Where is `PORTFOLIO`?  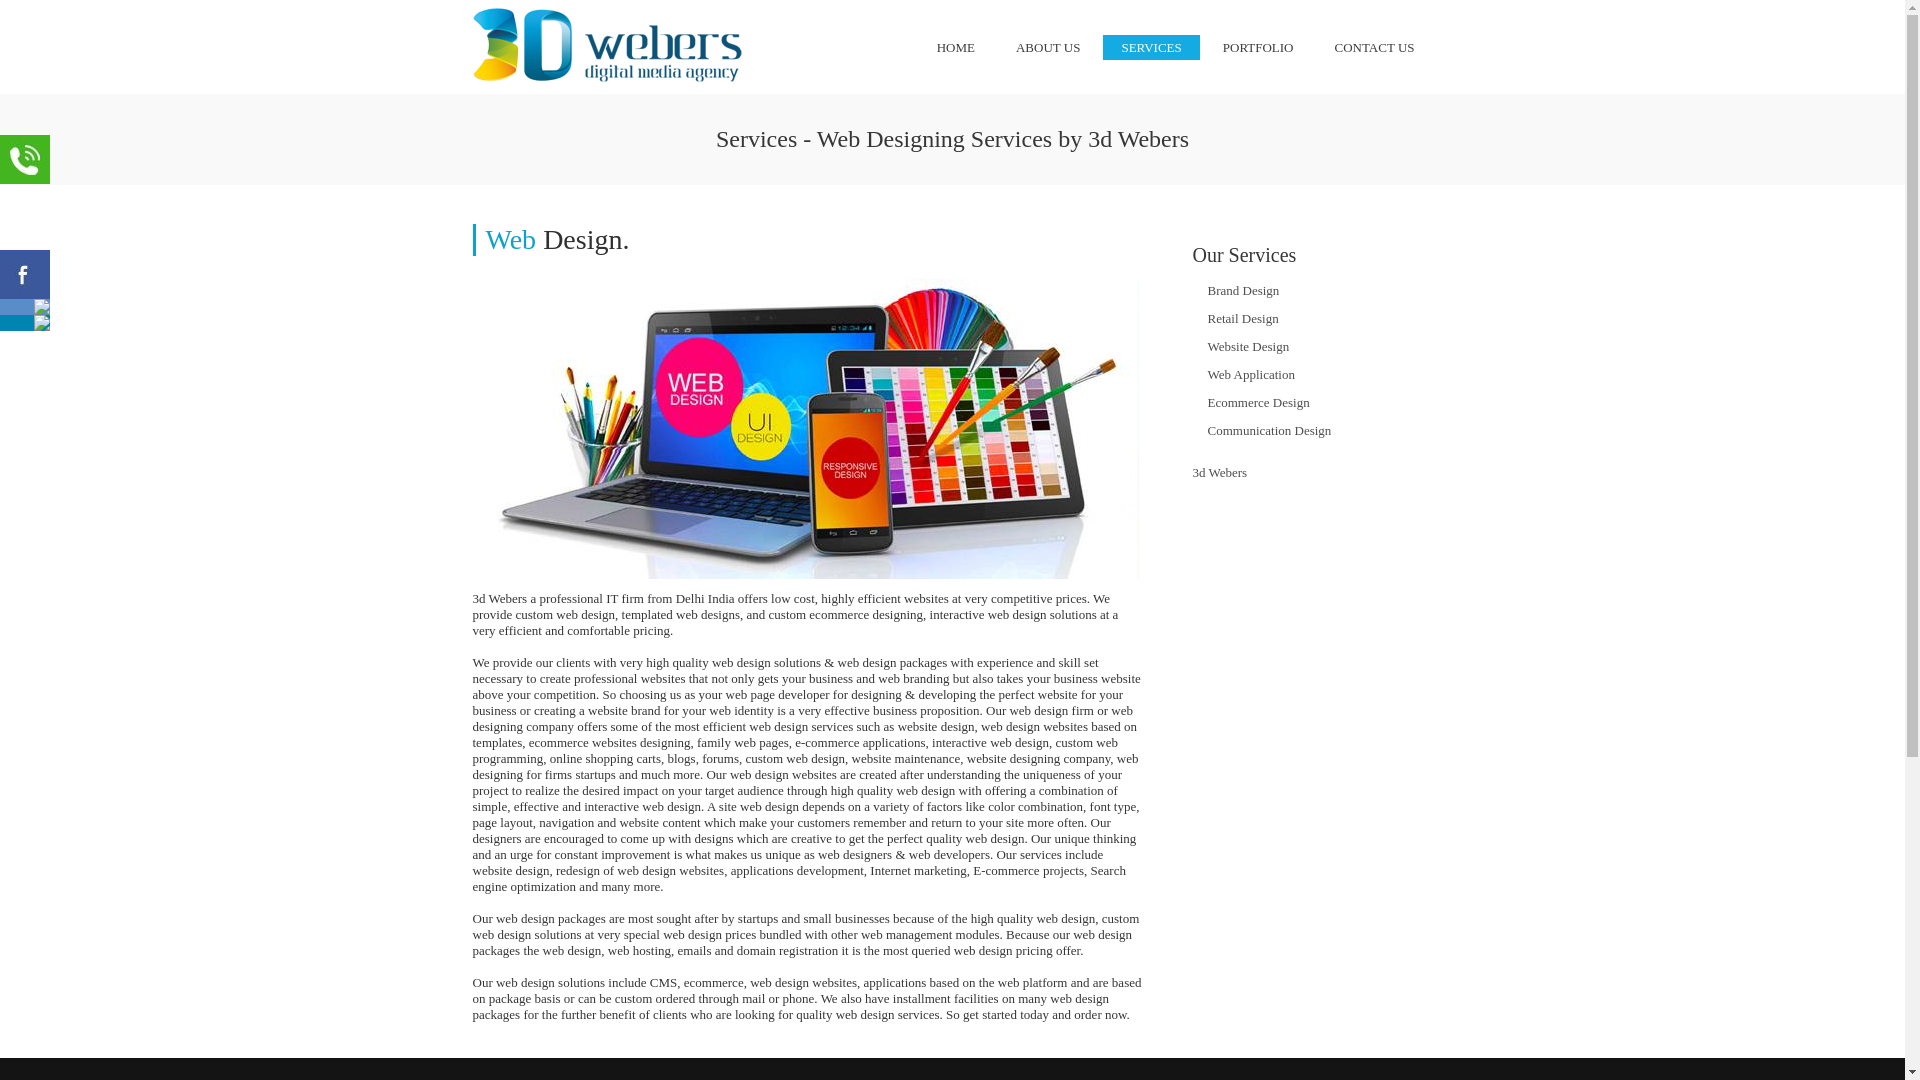
PORTFOLIO is located at coordinates (1258, 48).